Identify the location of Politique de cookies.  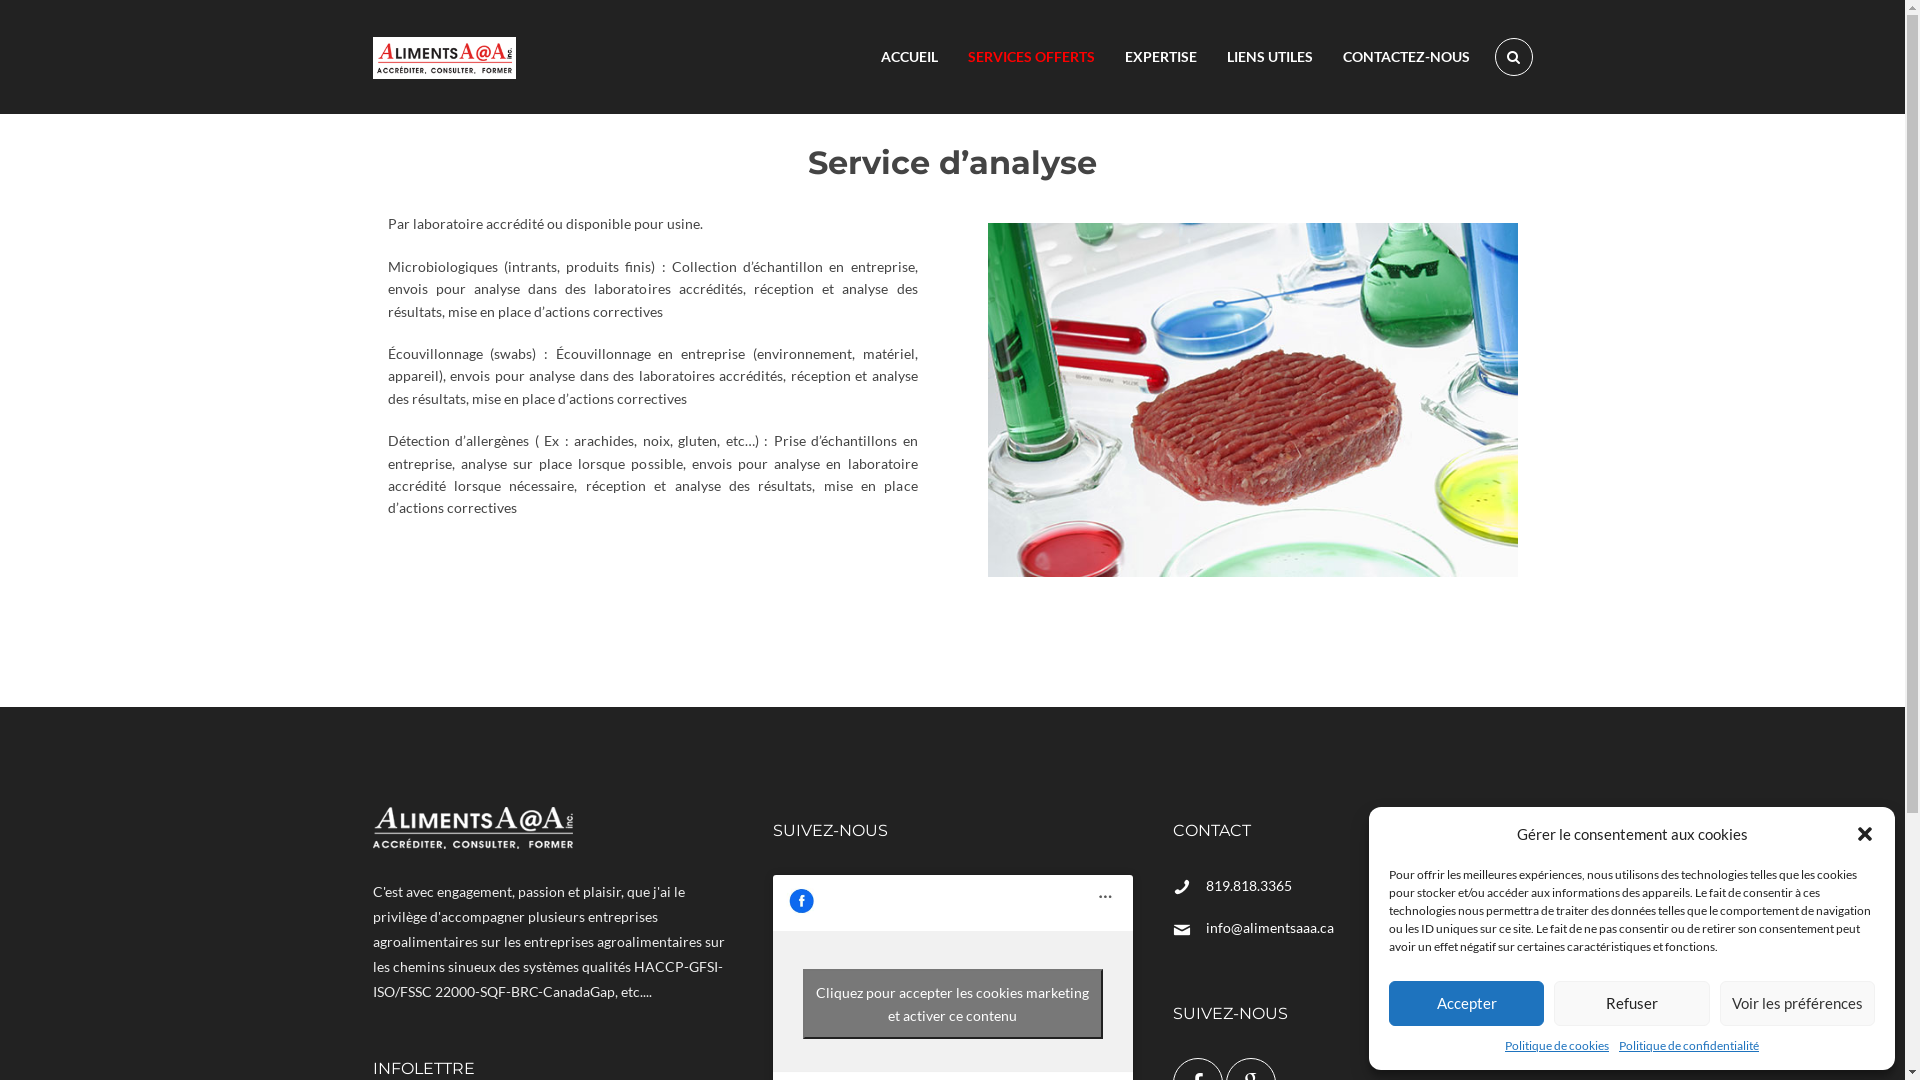
(1557, 1046).